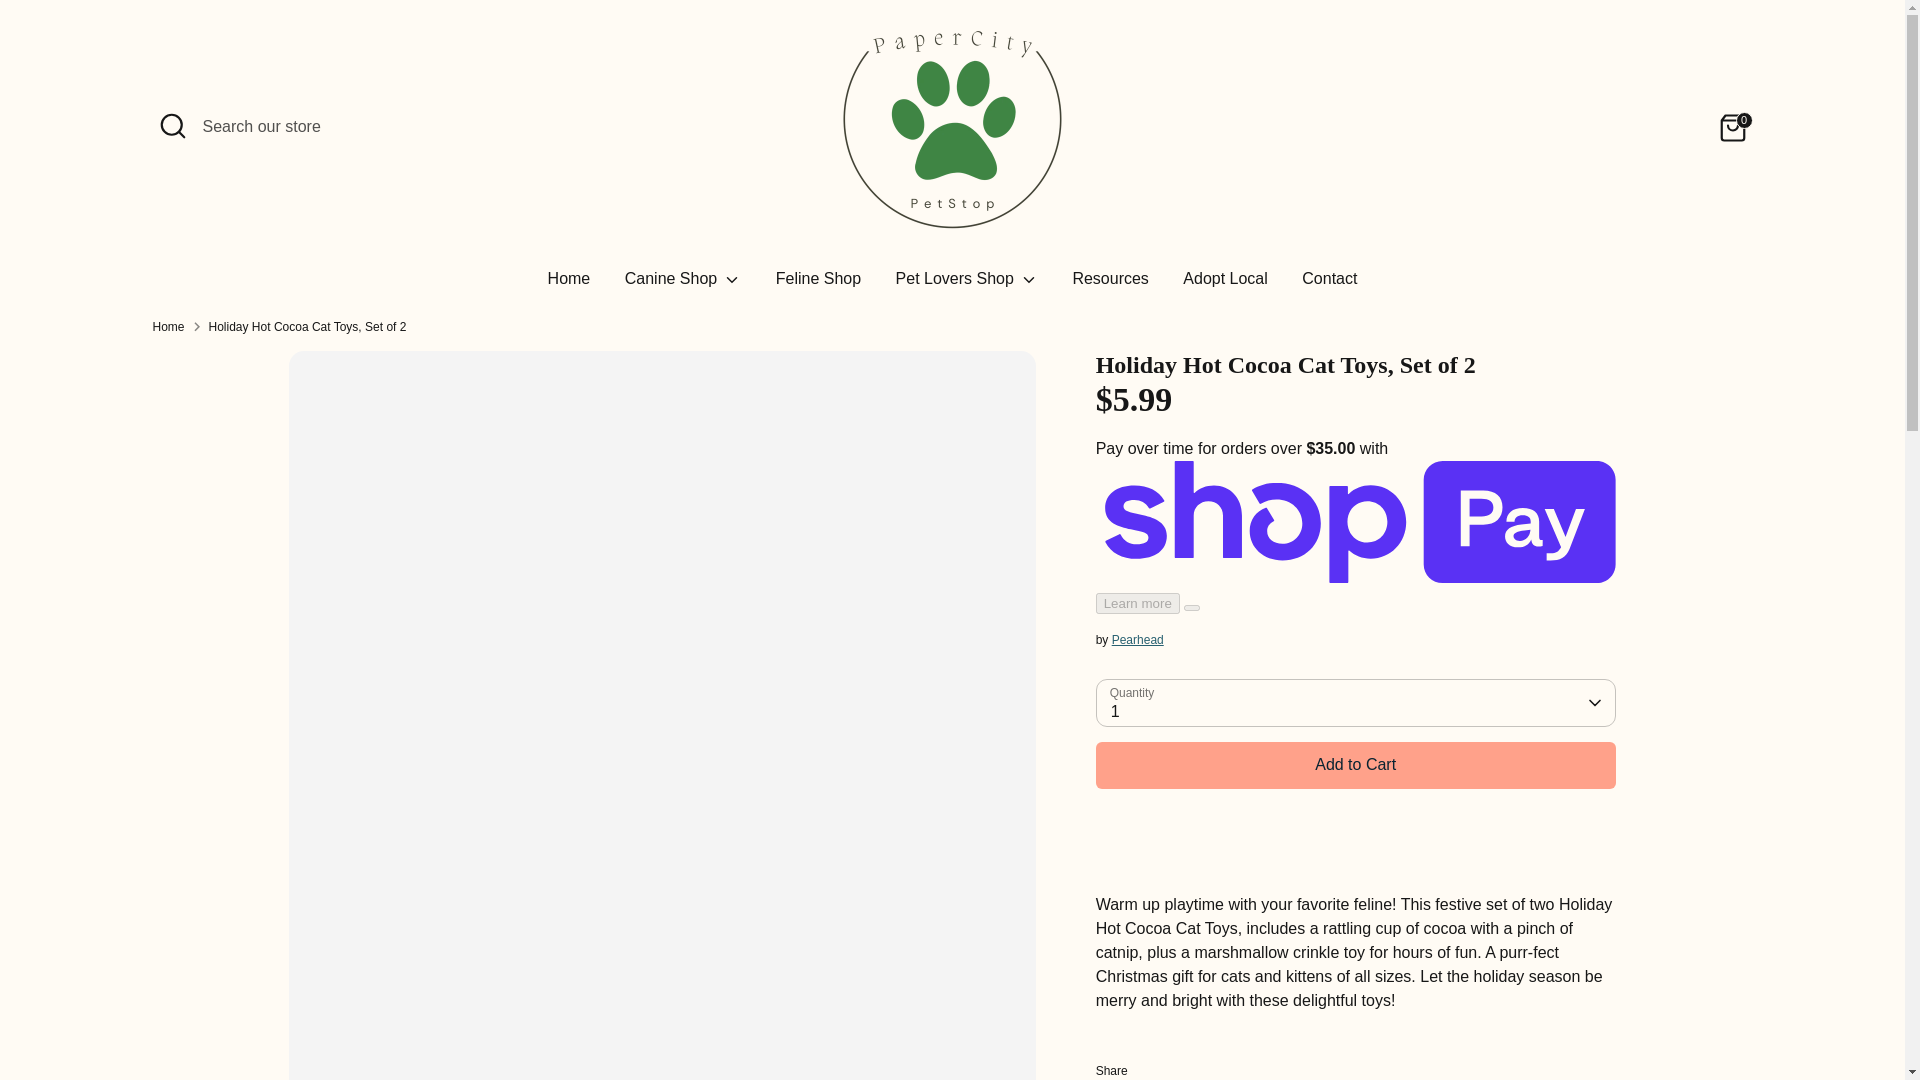 This screenshot has height=1080, width=1920. Describe the element at coordinates (1490, 1017) in the screenshot. I see `Meta Pay` at that location.